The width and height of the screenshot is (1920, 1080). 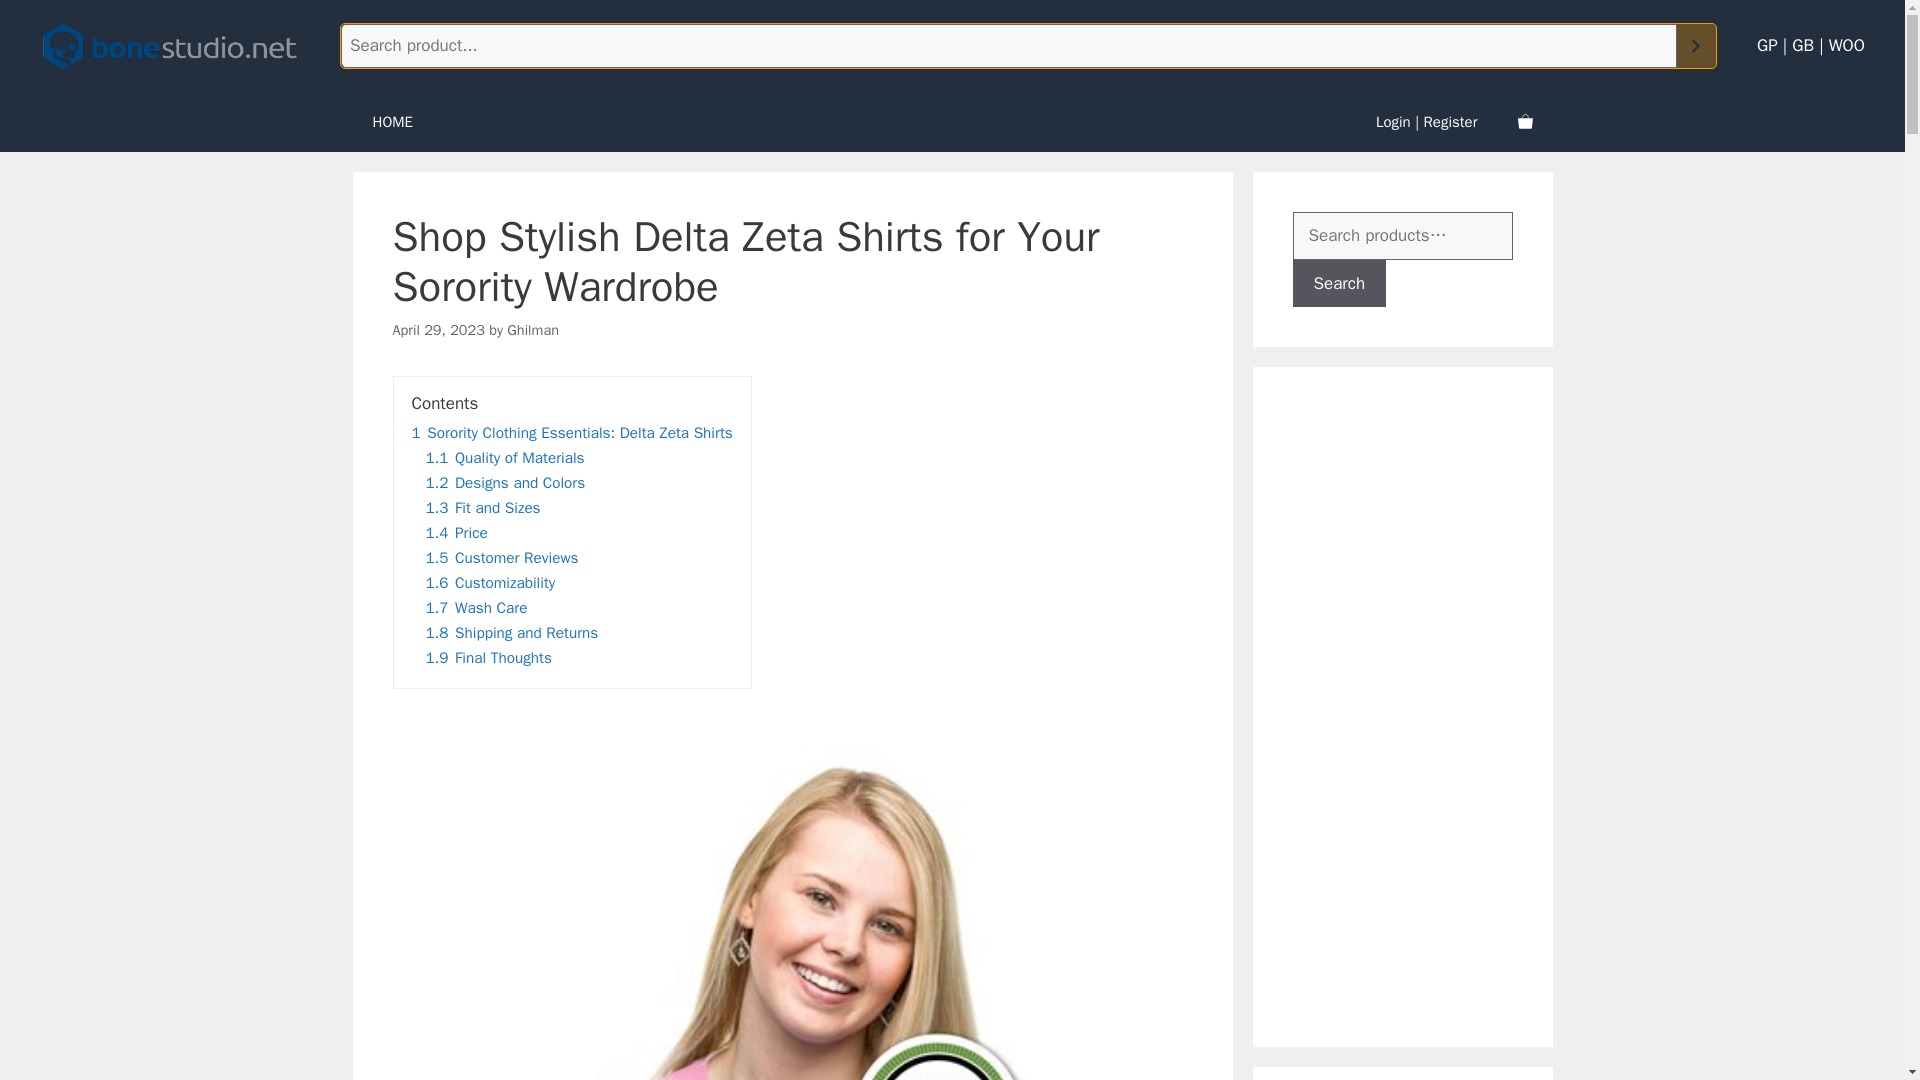 I want to click on HOME, so click(x=392, y=122).